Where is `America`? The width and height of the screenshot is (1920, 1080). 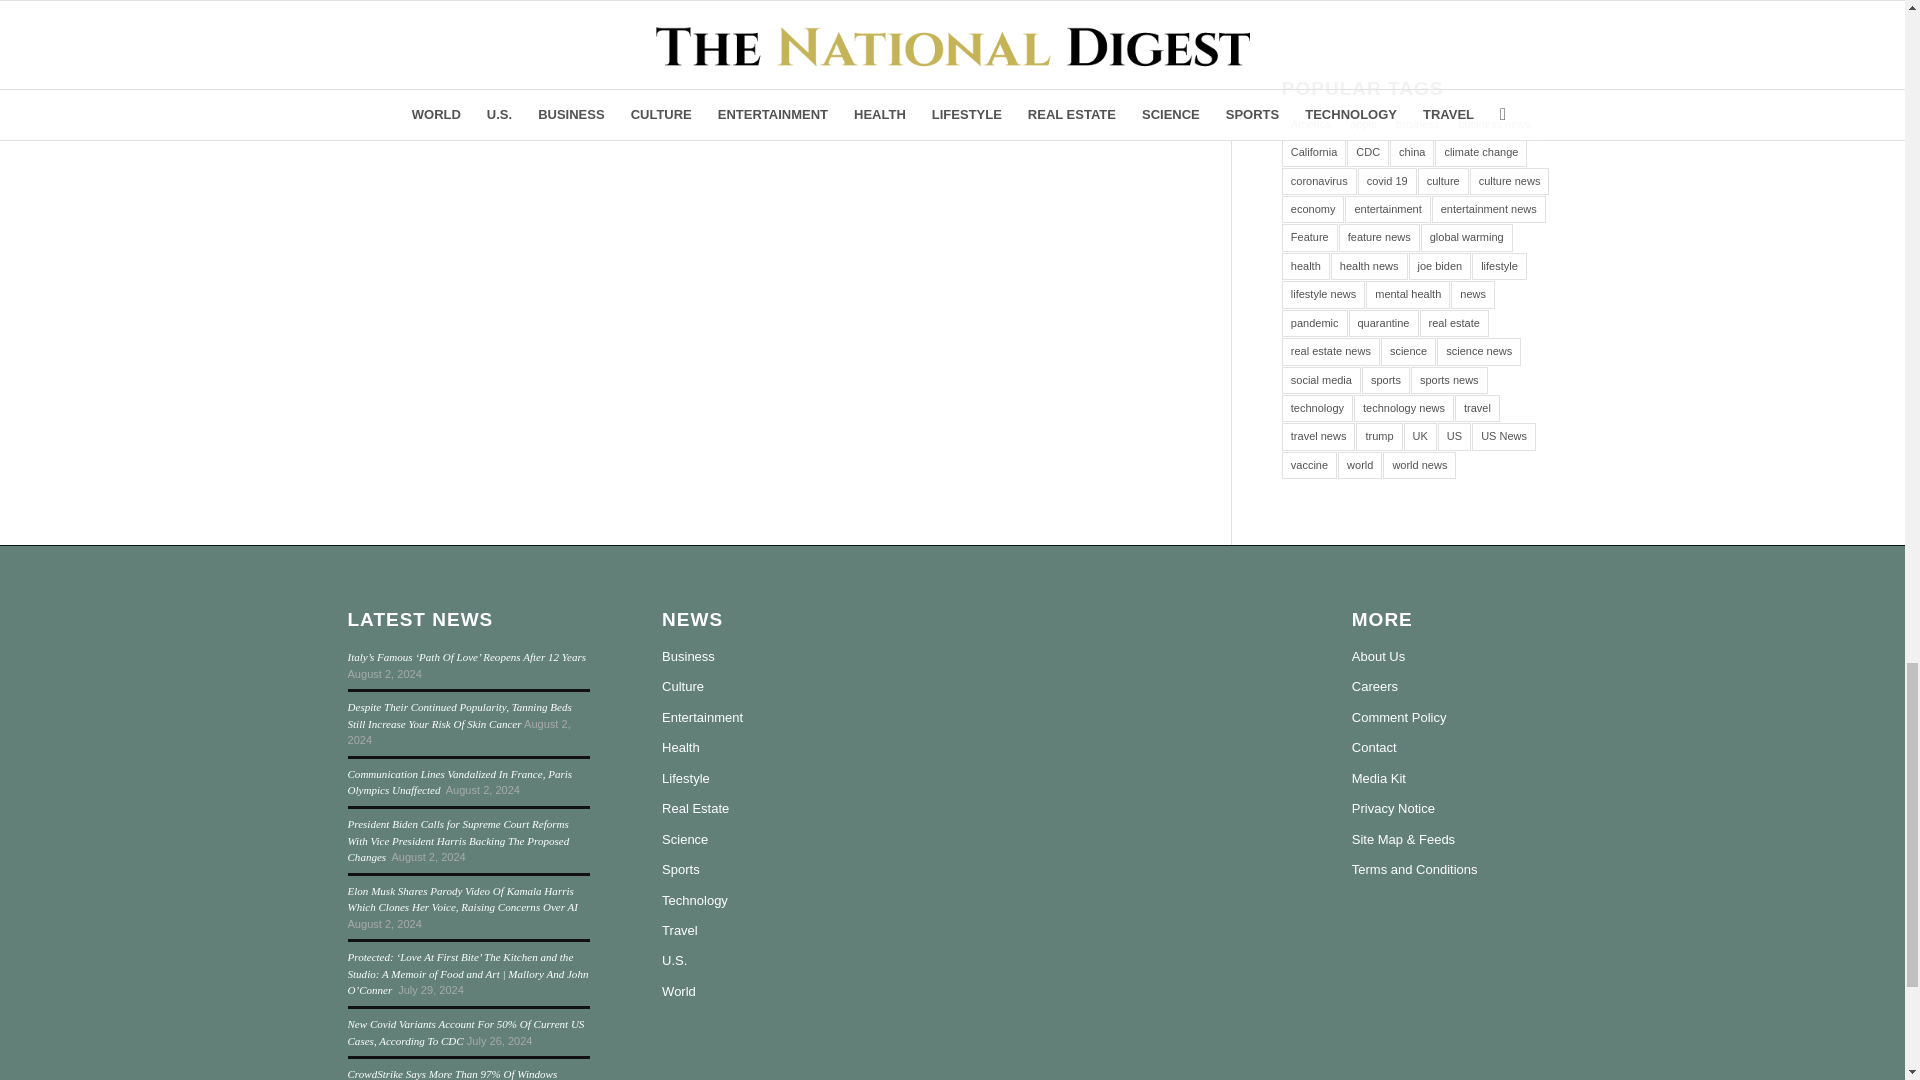
America is located at coordinates (1311, 124).